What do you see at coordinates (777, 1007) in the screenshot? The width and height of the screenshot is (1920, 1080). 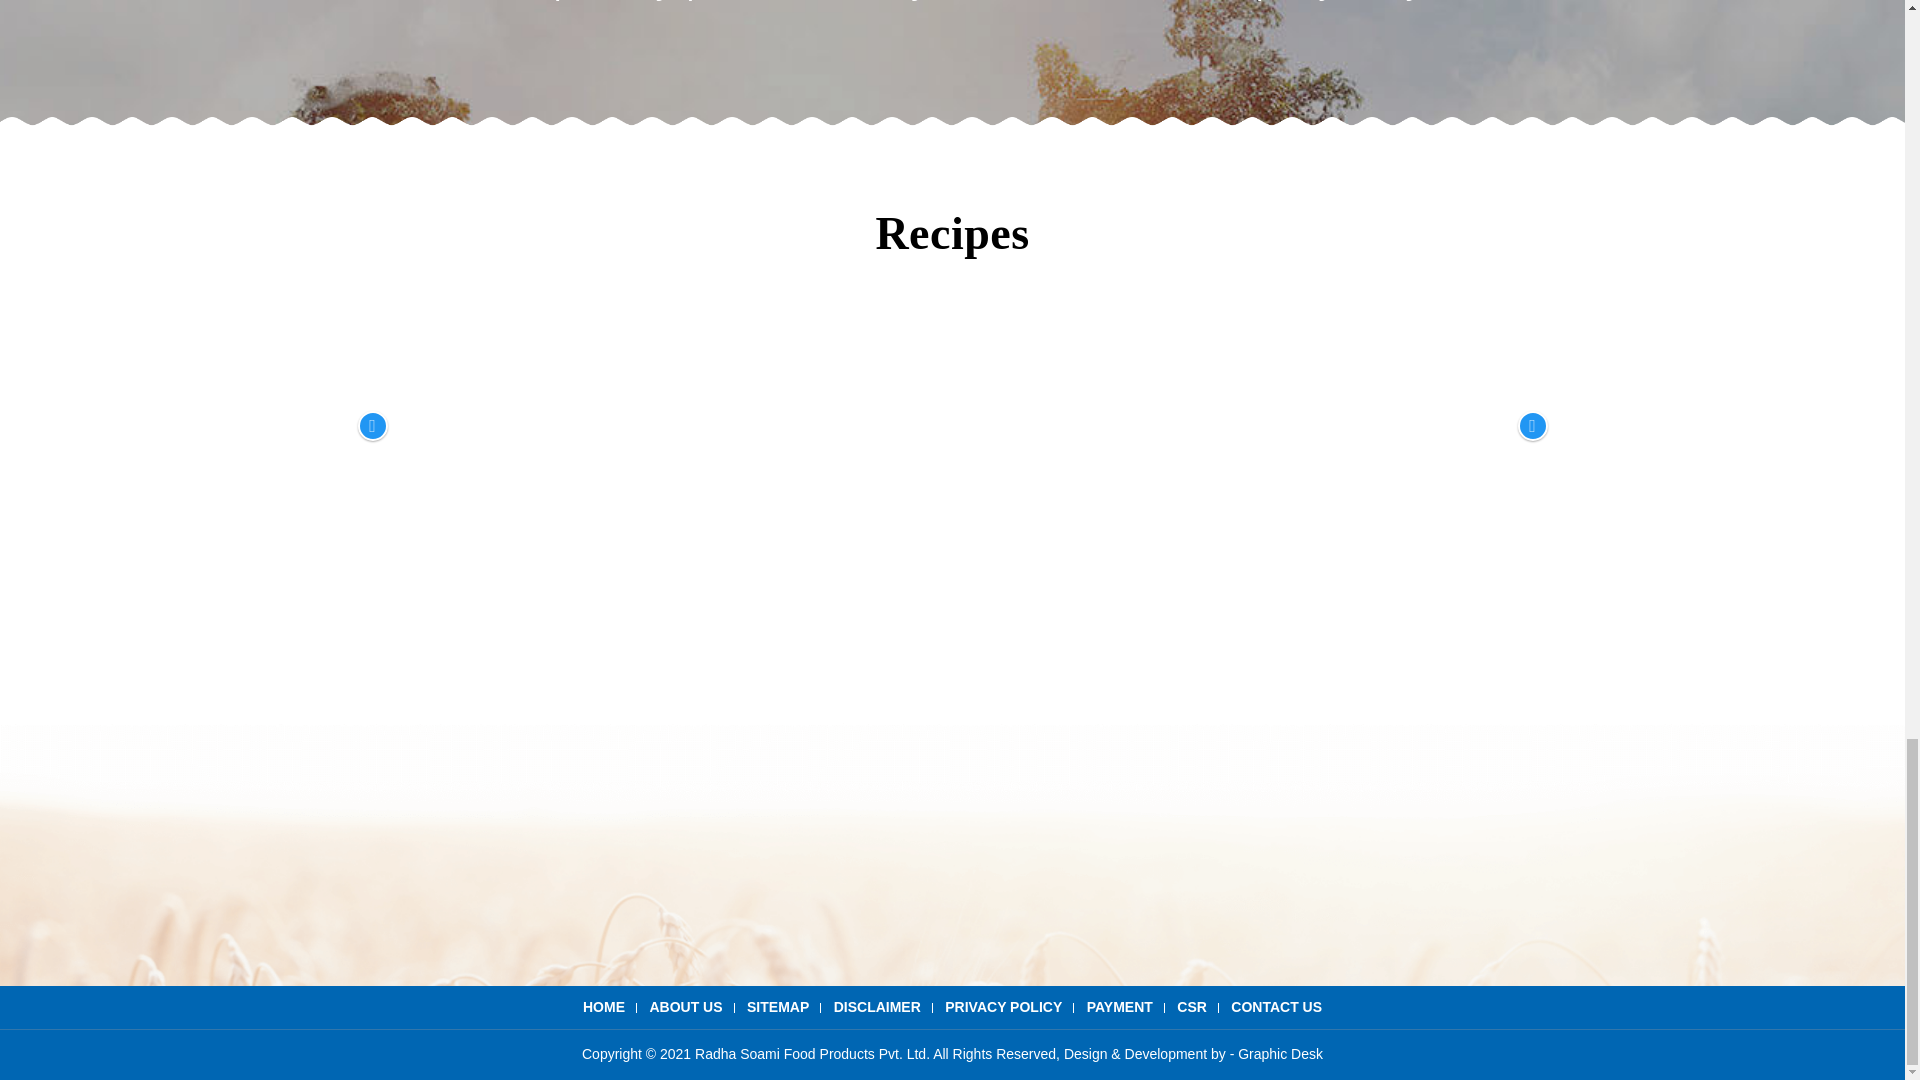 I see `Sitemap` at bounding box center [777, 1007].